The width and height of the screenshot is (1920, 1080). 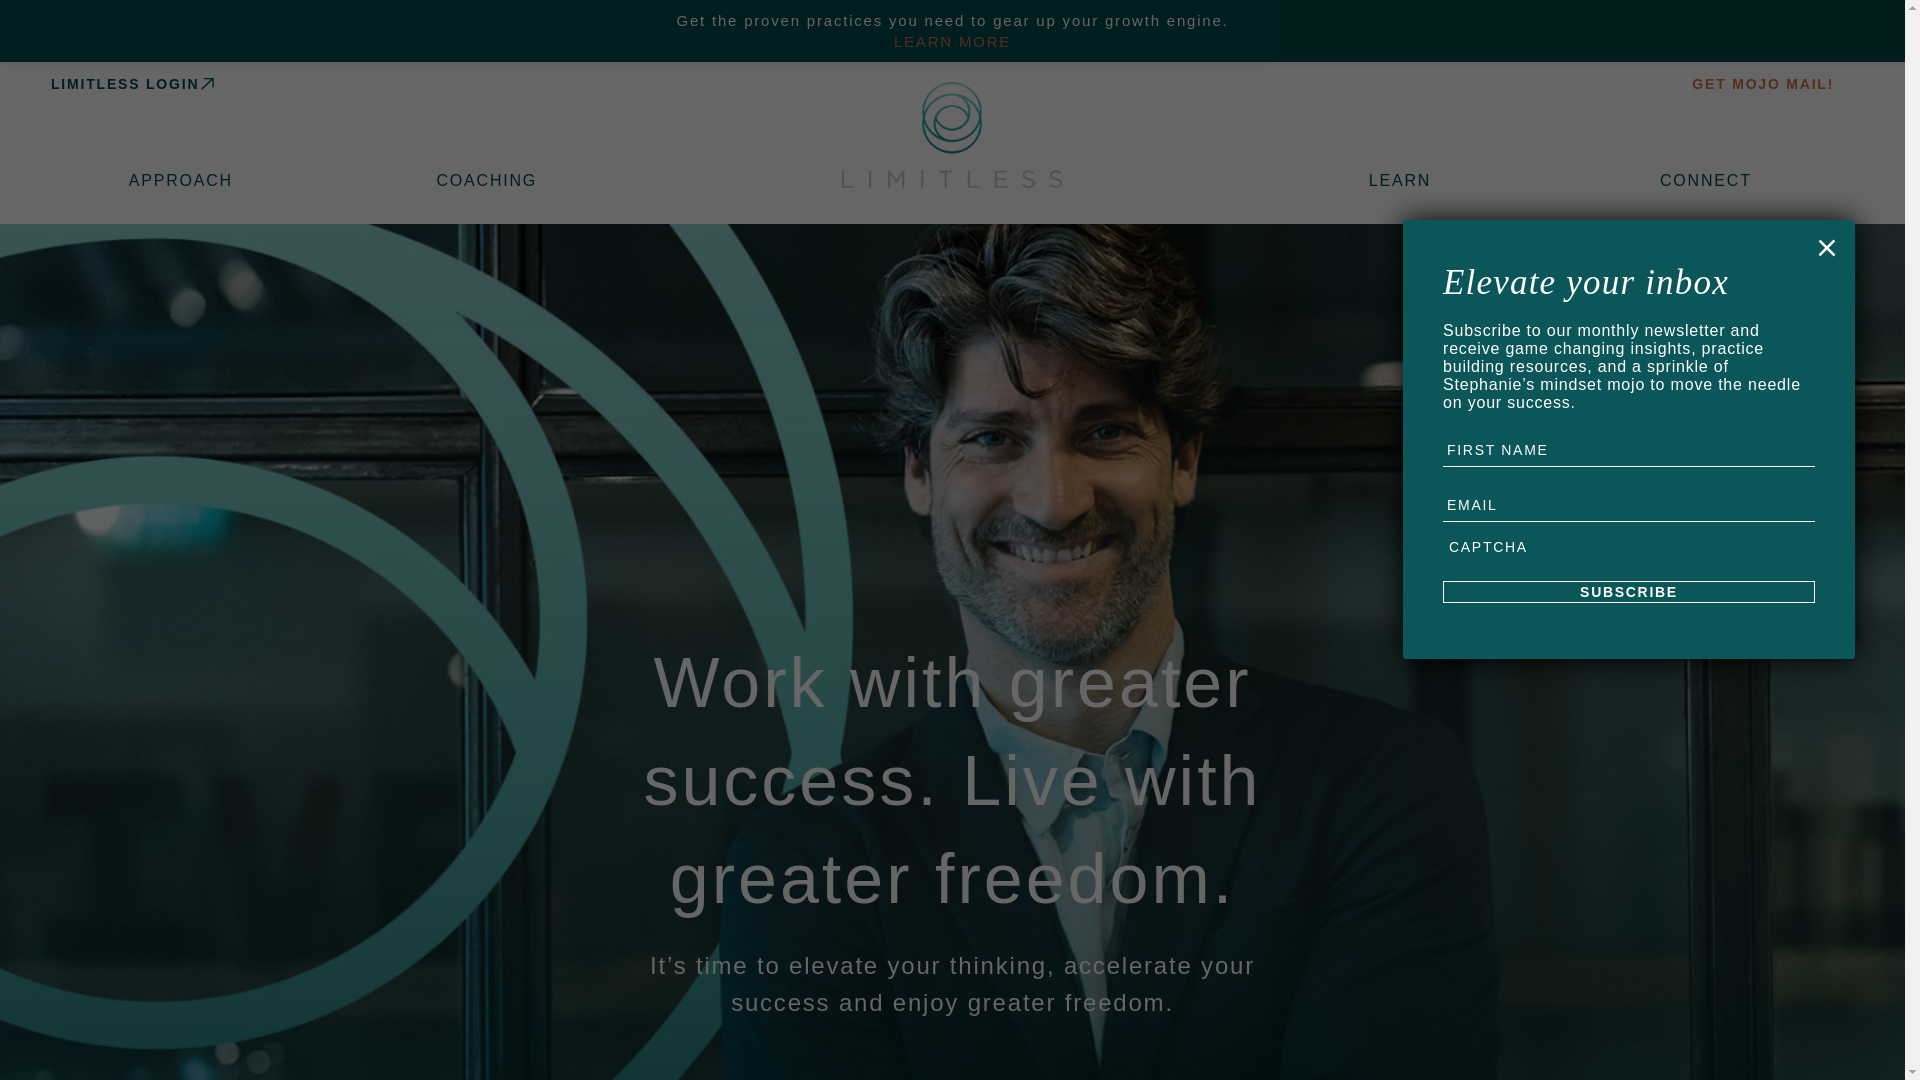 What do you see at coordinates (186, 180) in the screenshot?
I see `APPROACH` at bounding box center [186, 180].